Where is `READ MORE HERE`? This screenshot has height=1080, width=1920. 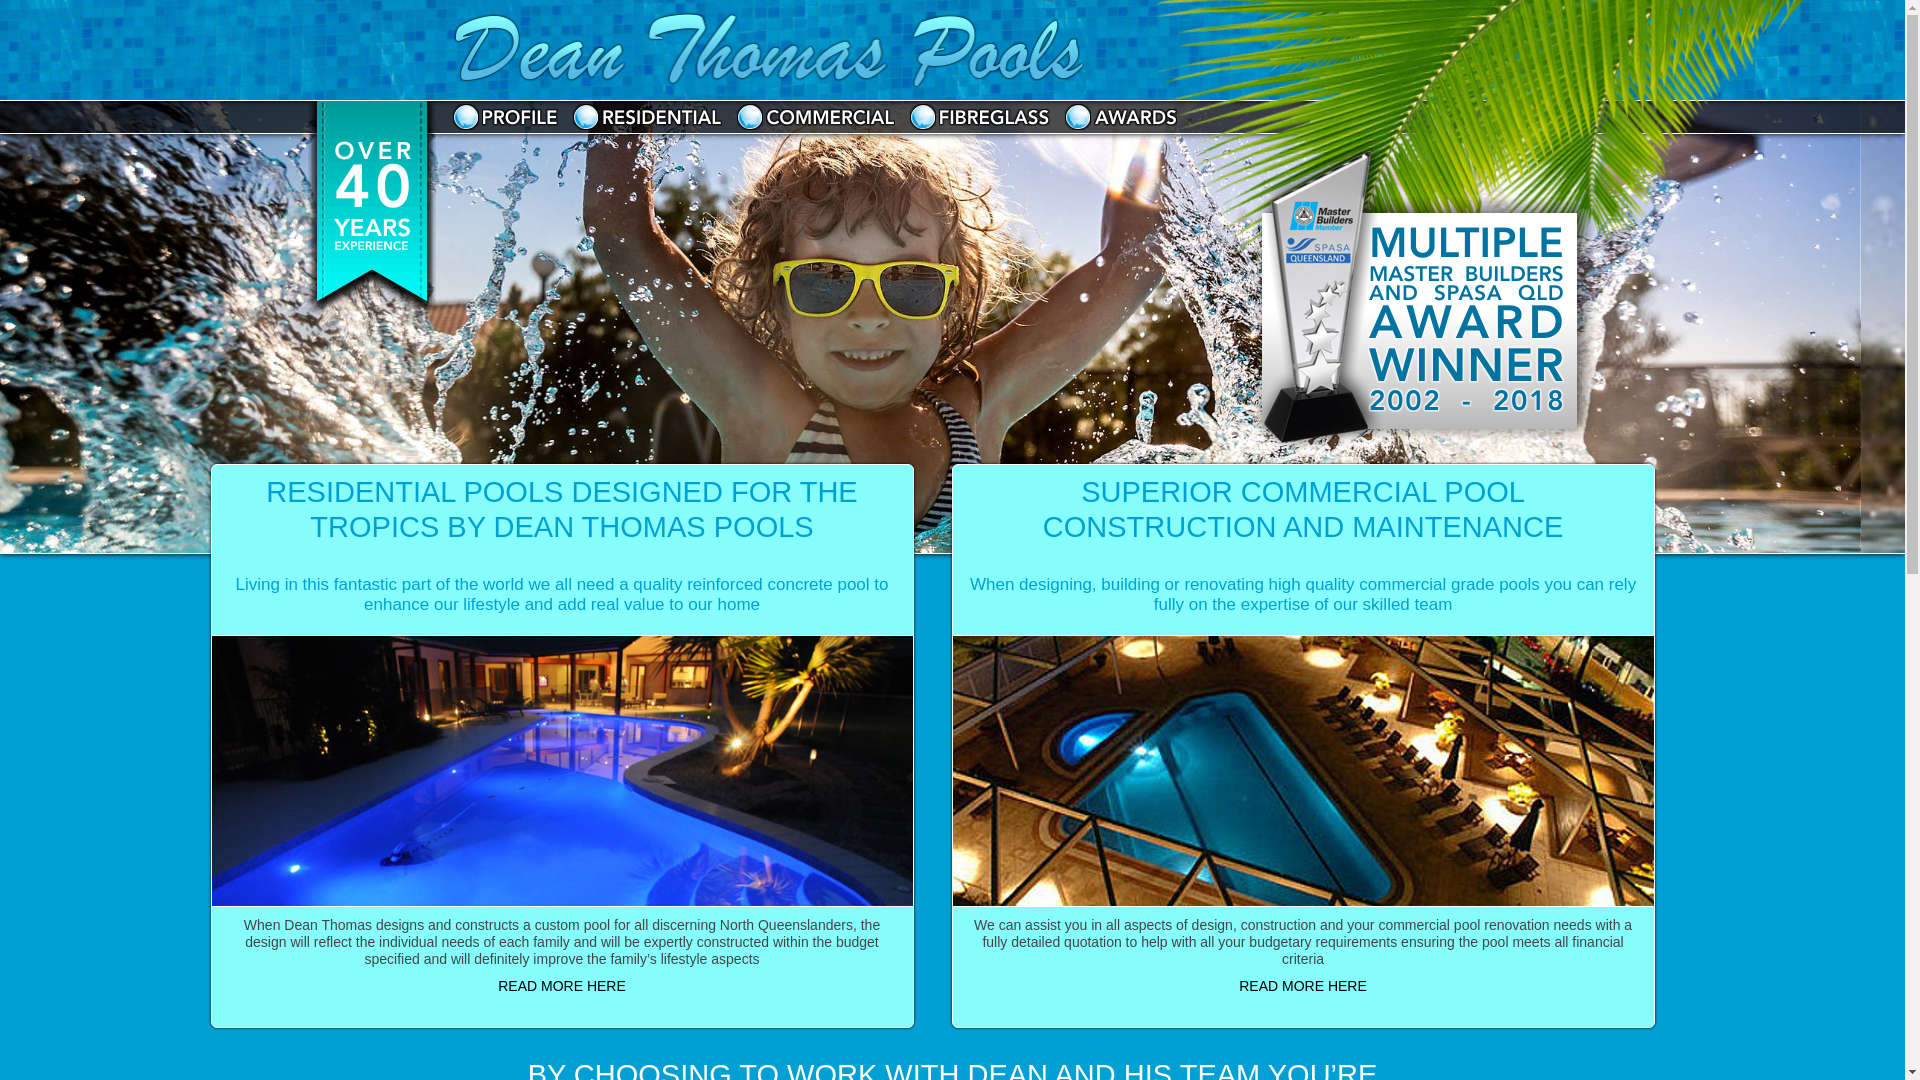 READ MORE HERE is located at coordinates (1303, 986).